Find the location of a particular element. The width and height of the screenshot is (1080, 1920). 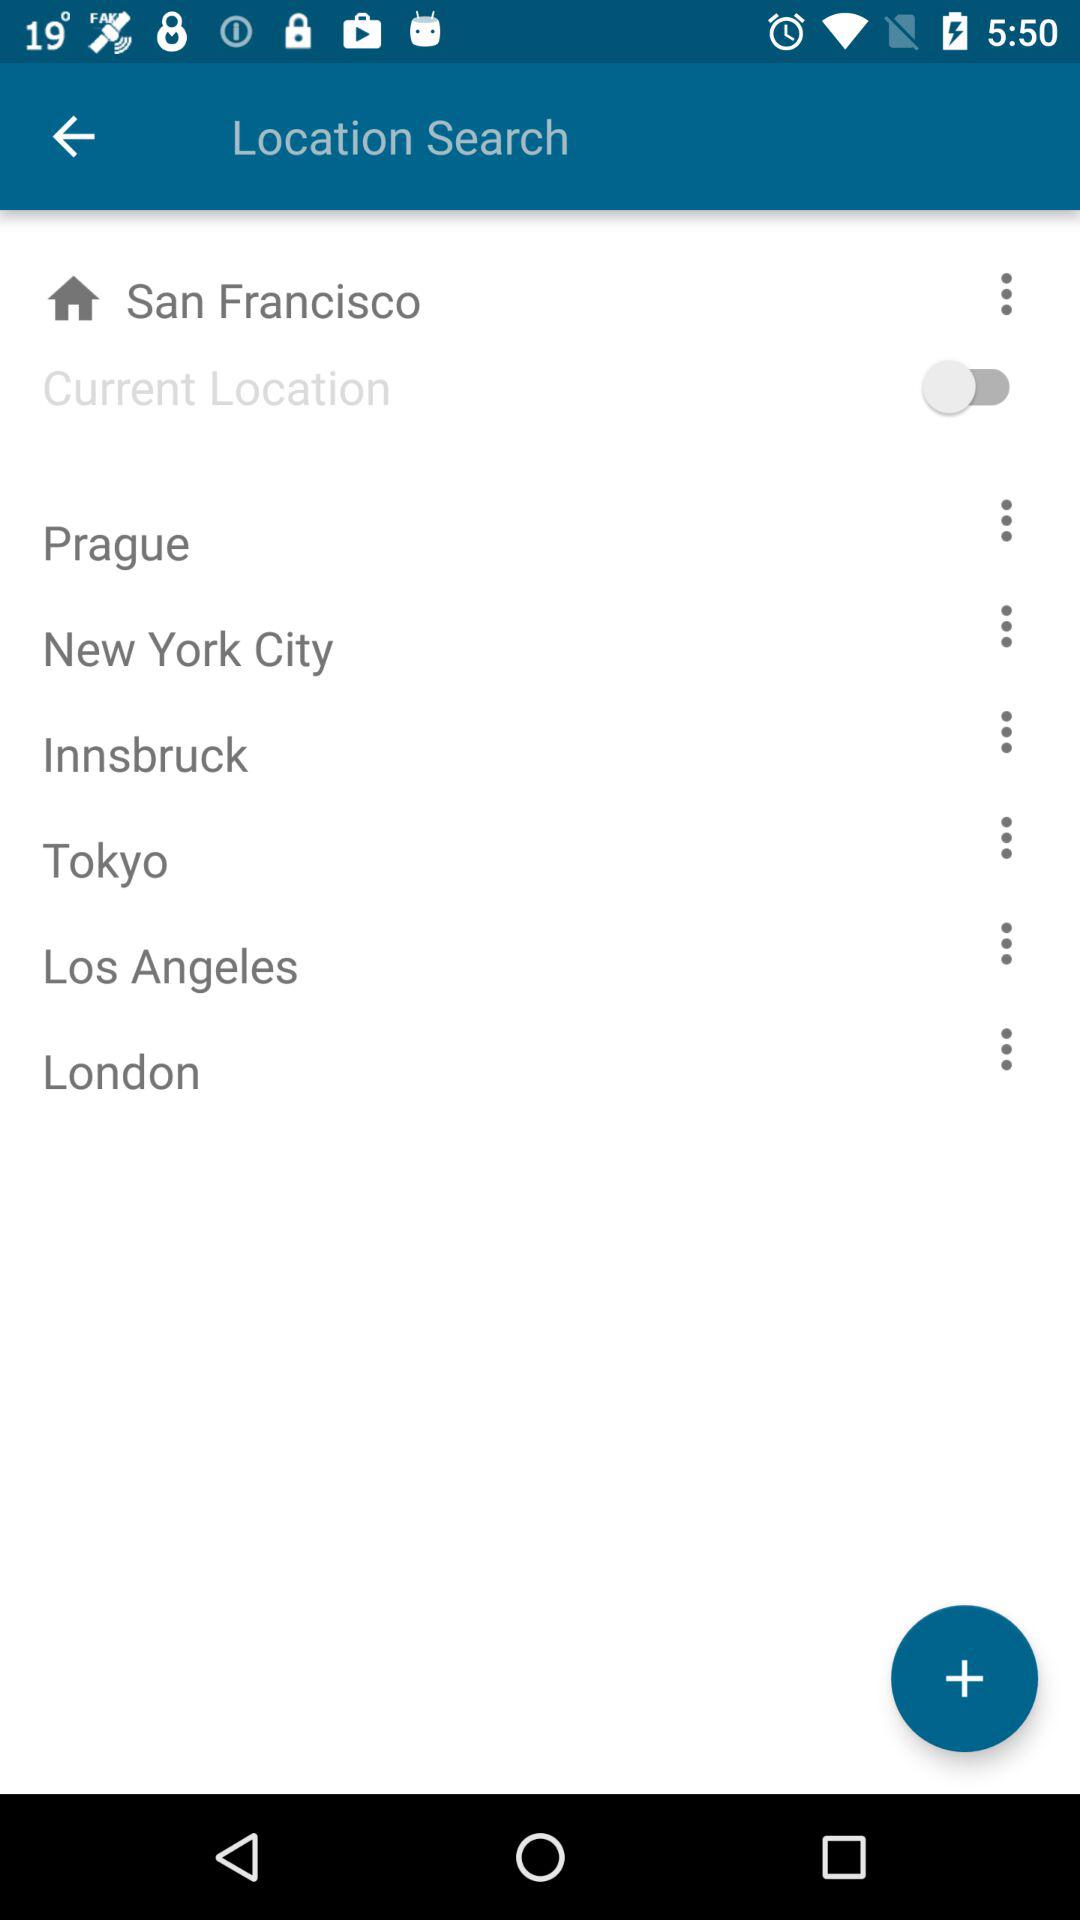

closes the page is located at coordinates (964, 1678).